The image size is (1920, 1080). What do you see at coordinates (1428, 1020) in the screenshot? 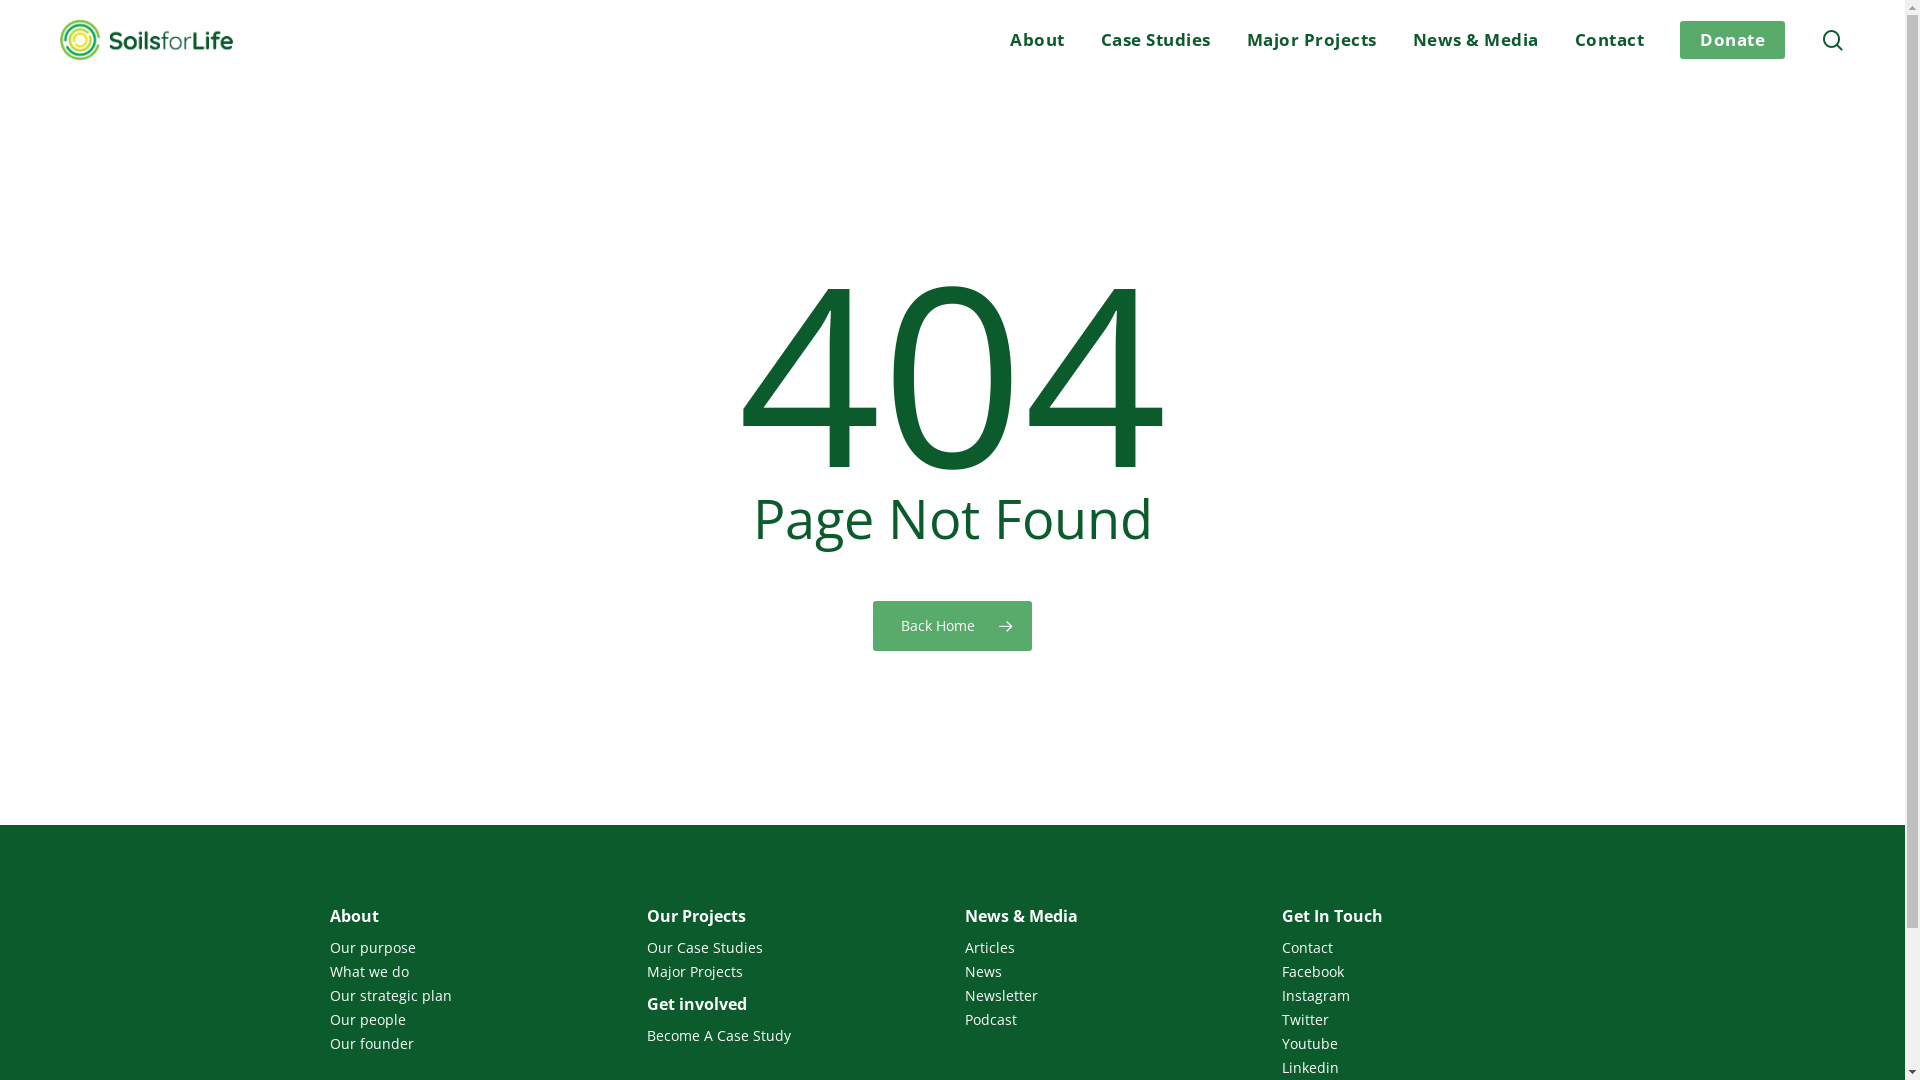
I see `Twitter` at bounding box center [1428, 1020].